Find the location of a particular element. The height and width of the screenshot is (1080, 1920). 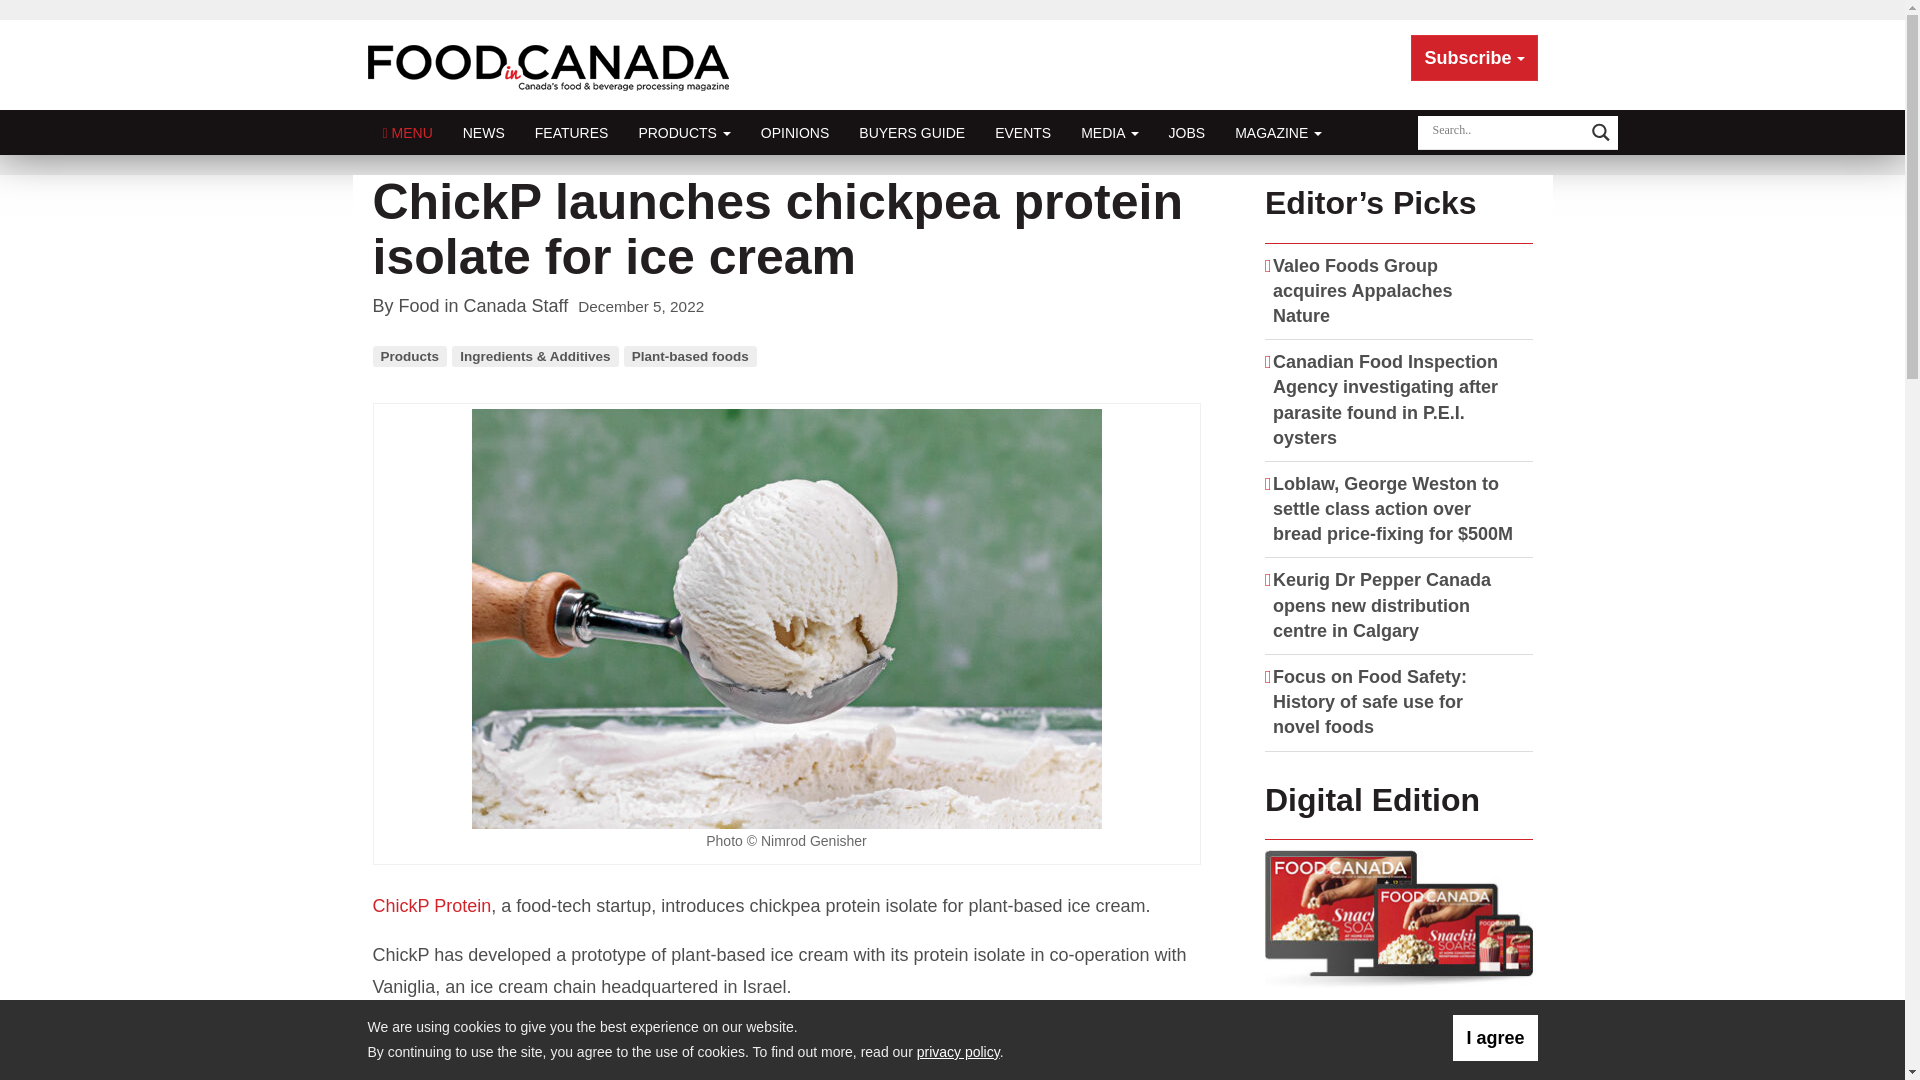

MAGAZINE is located at coordinates (1278, 132).